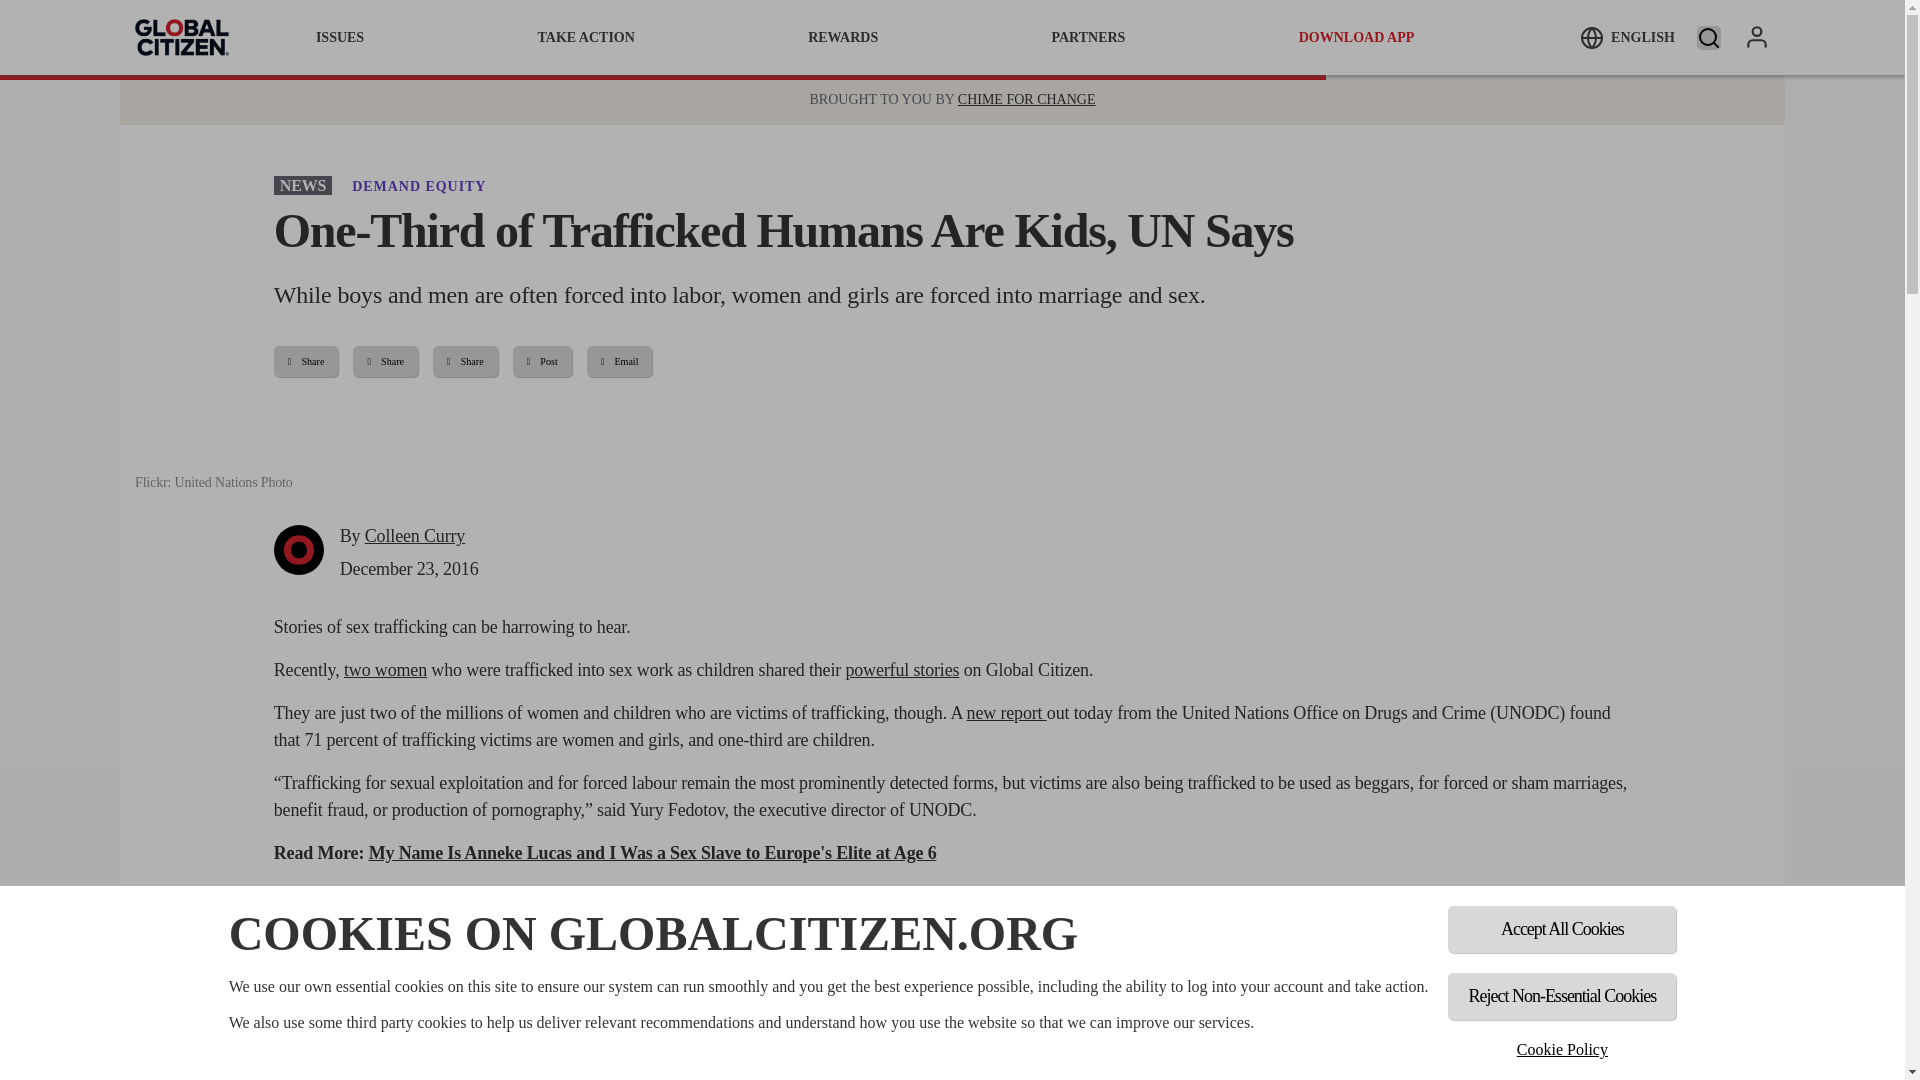  What do you see at coordinates (1027, 100) in the screenshot?
I see `CHIME FOR CHANGE` at bounding box center [1027, 100].